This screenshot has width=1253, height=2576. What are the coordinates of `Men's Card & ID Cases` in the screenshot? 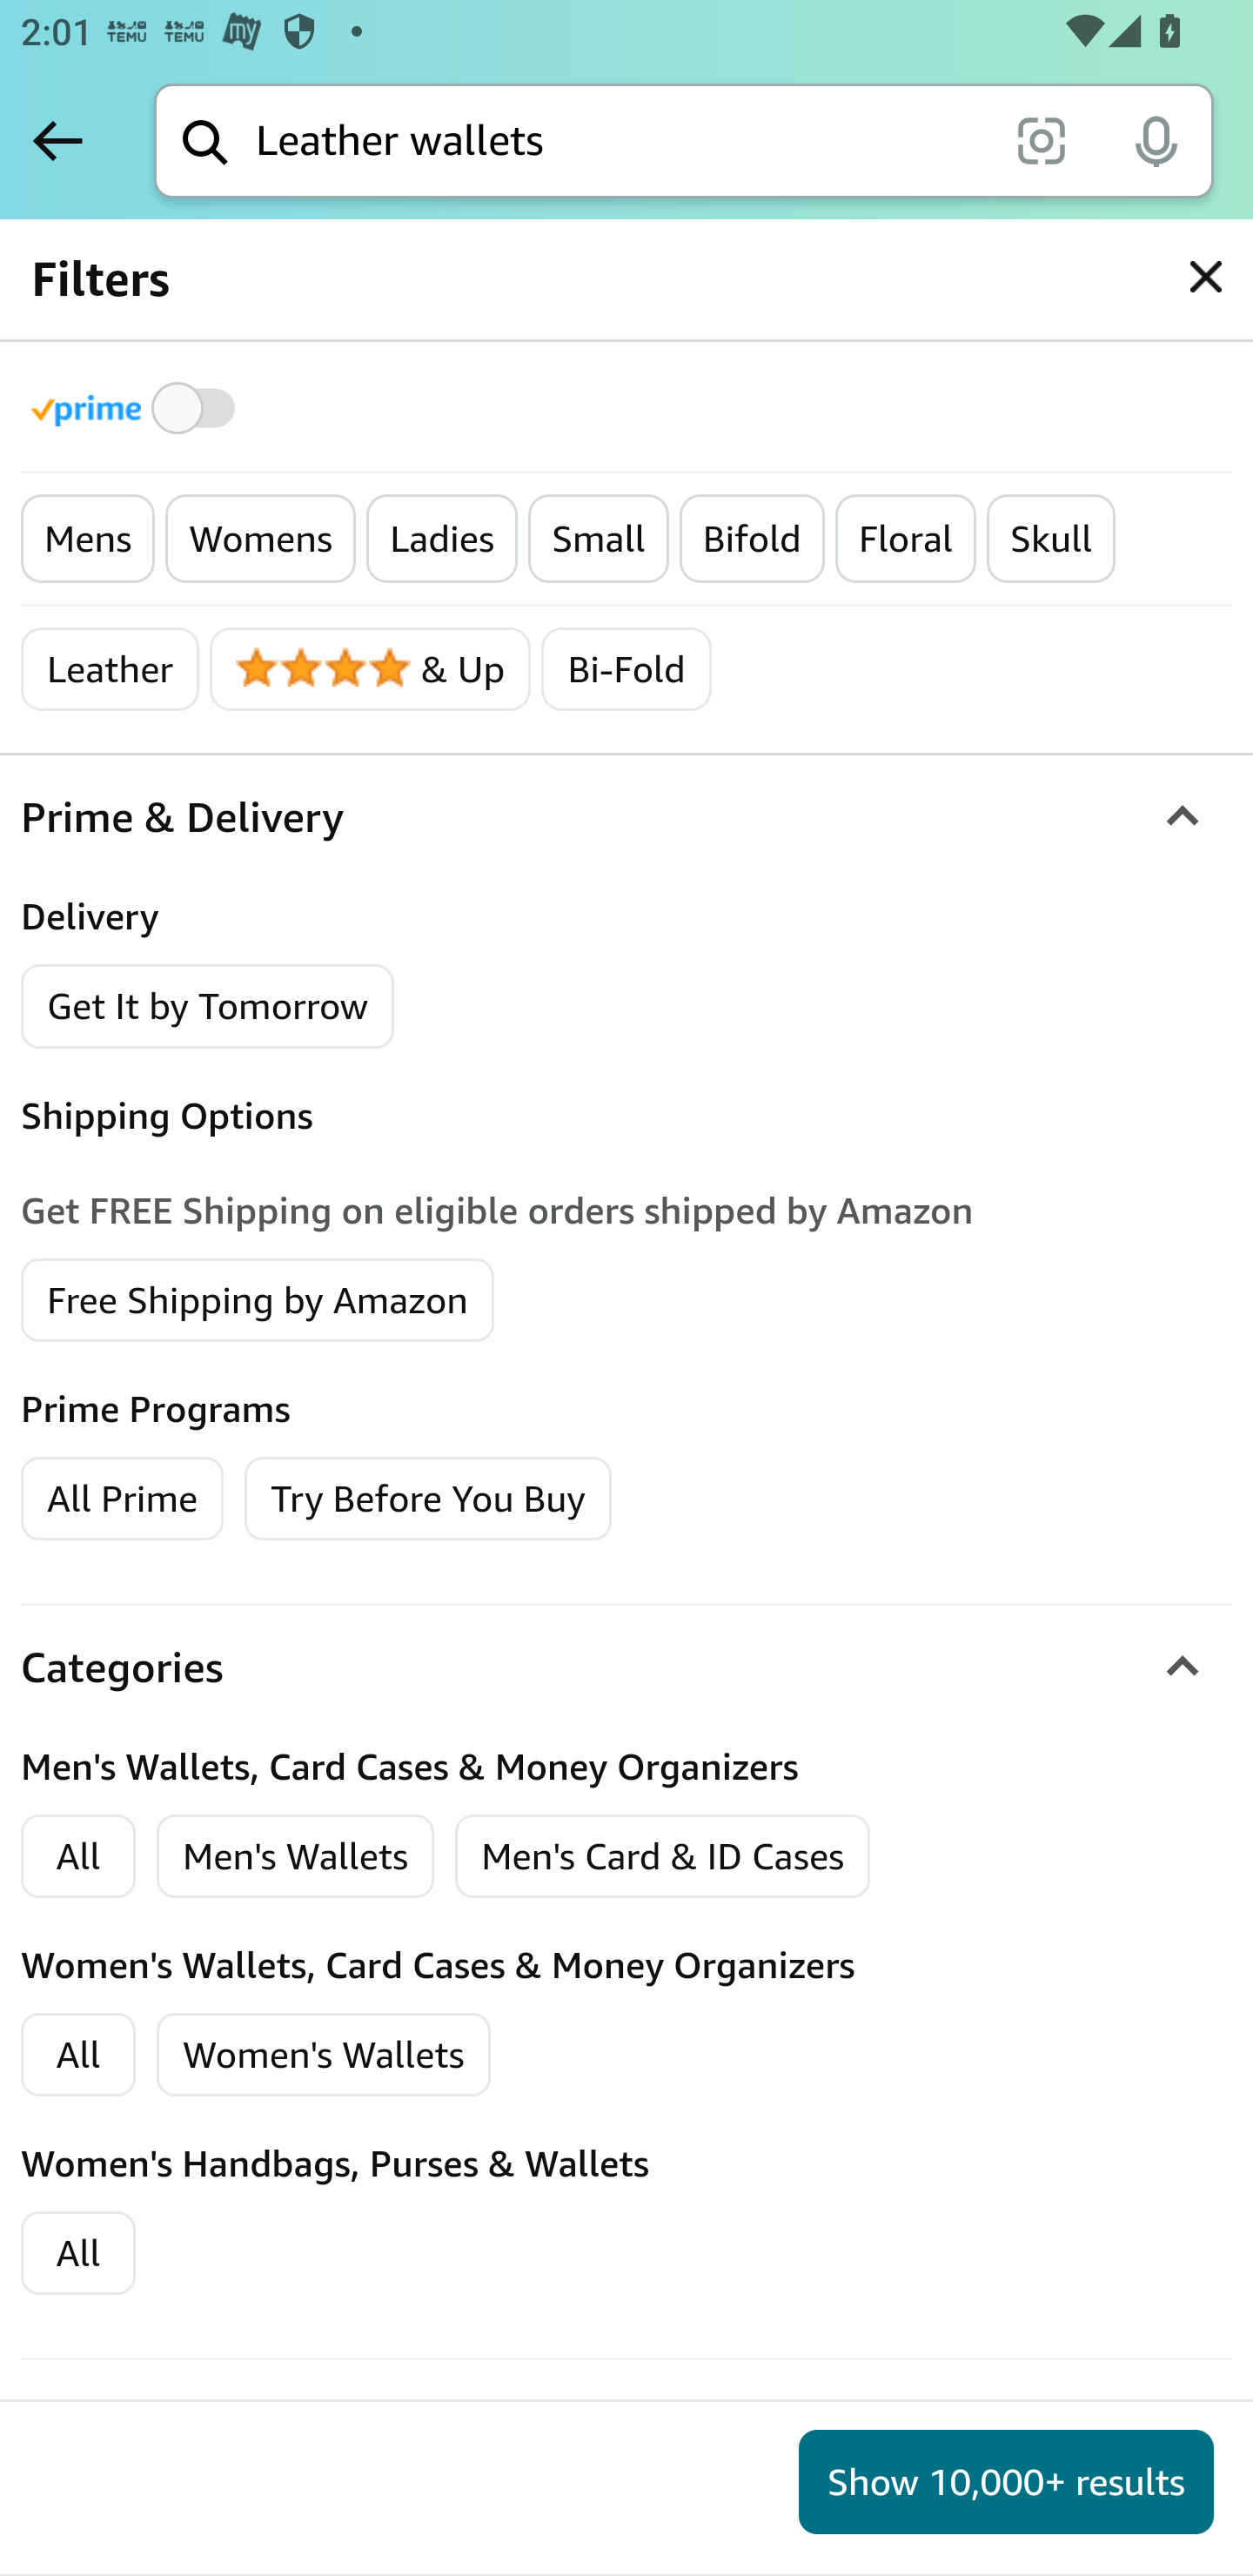 It's located at (663, 1855).